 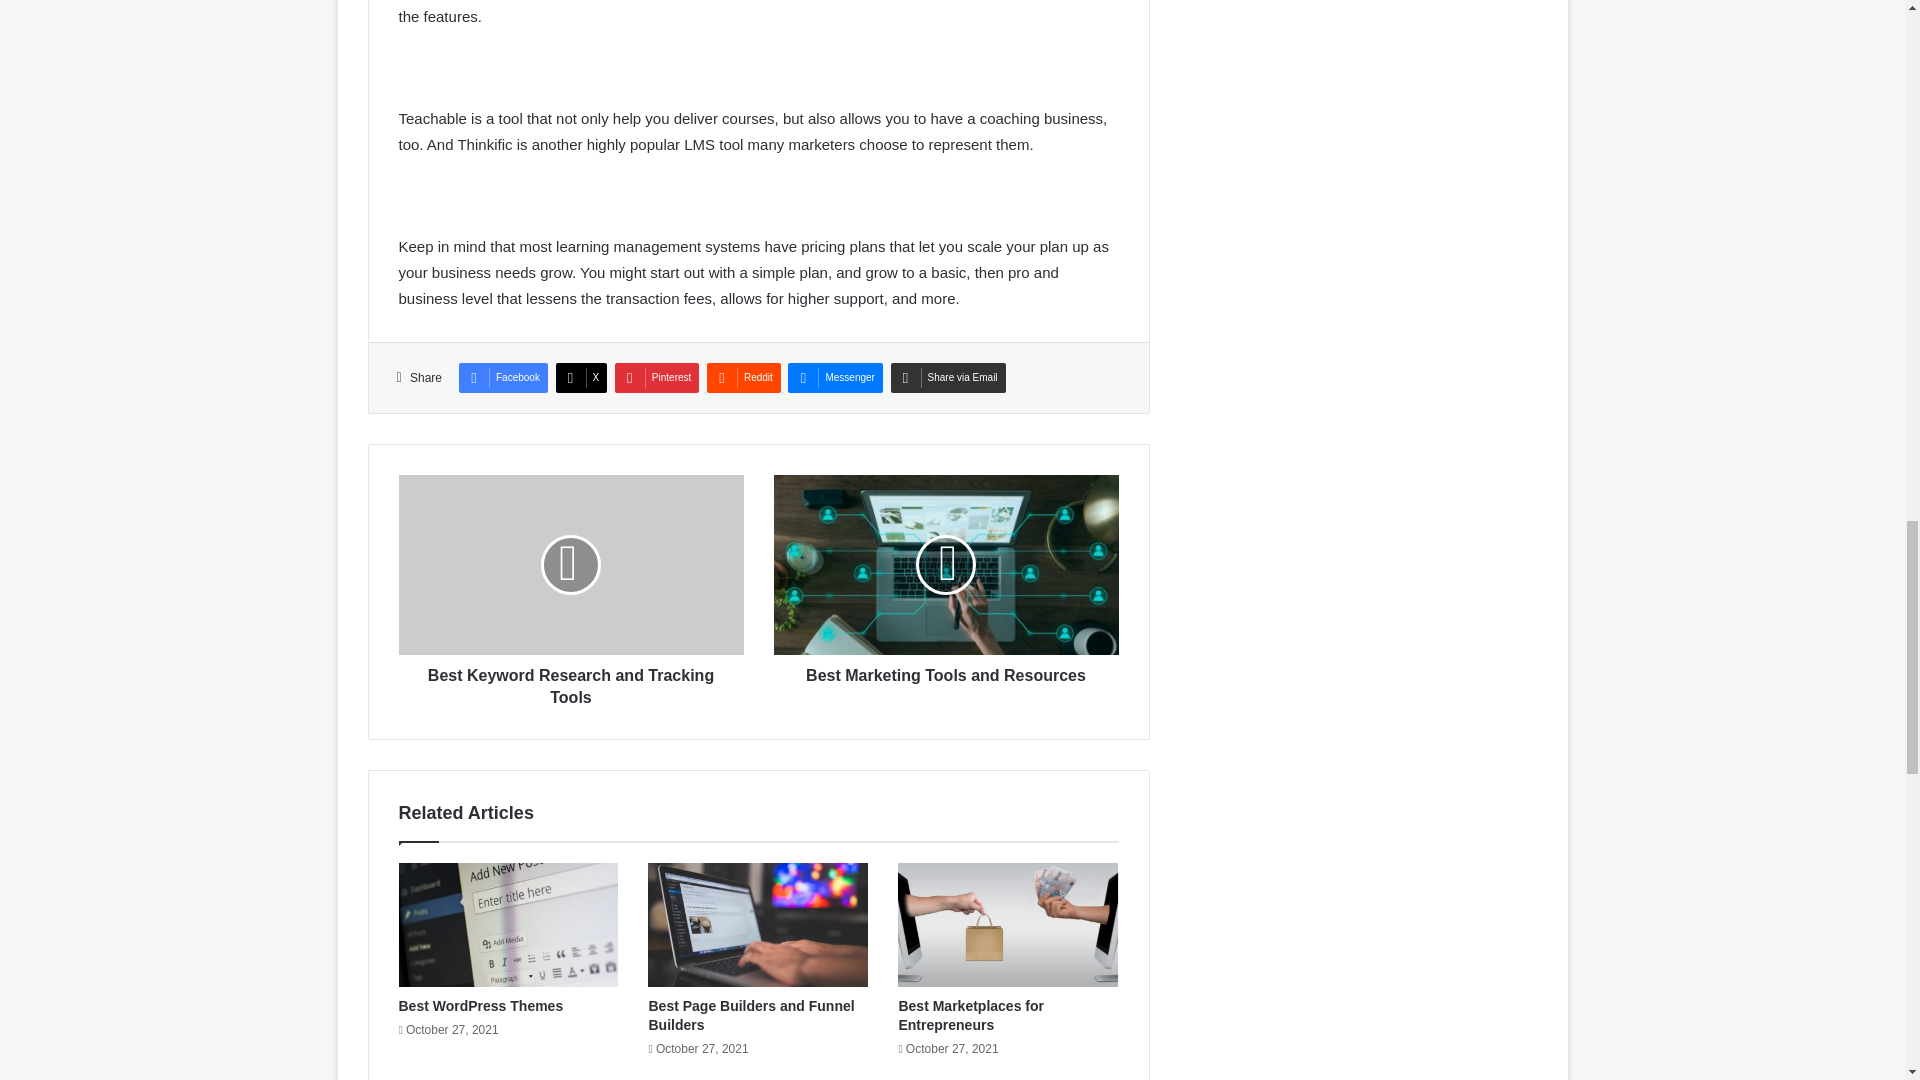 What do you see at coordinates (502, 378) in the screenshot?
I see `Facebook` at bounding box center [502, 378].